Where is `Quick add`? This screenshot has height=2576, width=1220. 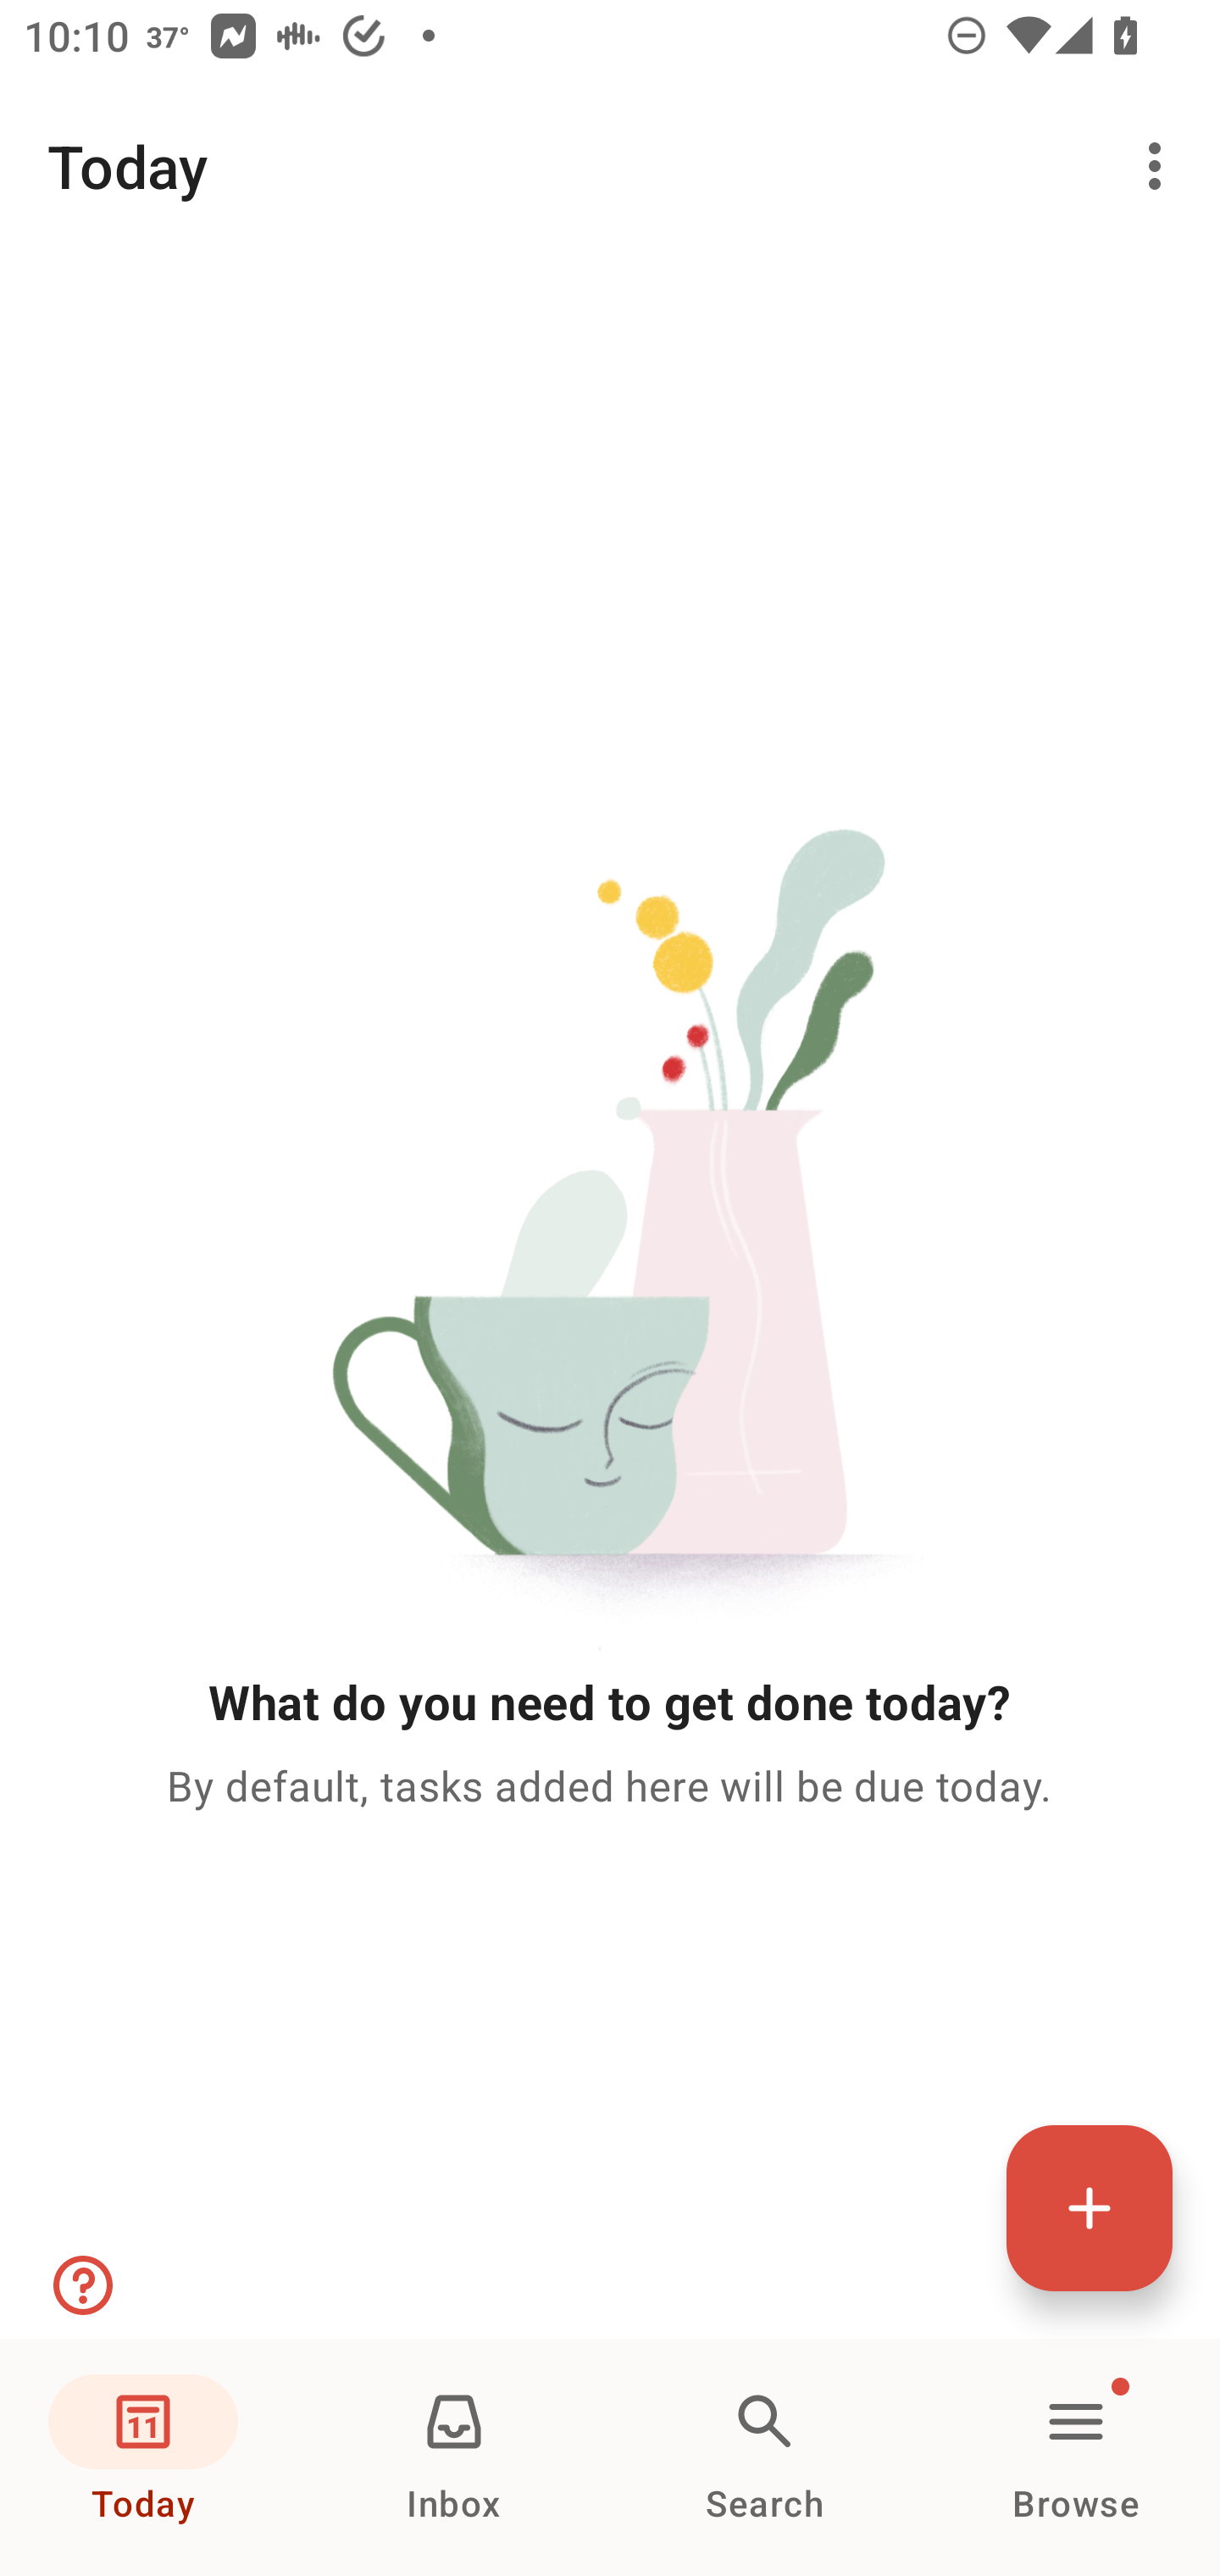
Quick add is located at coordinates (1090, 2207).